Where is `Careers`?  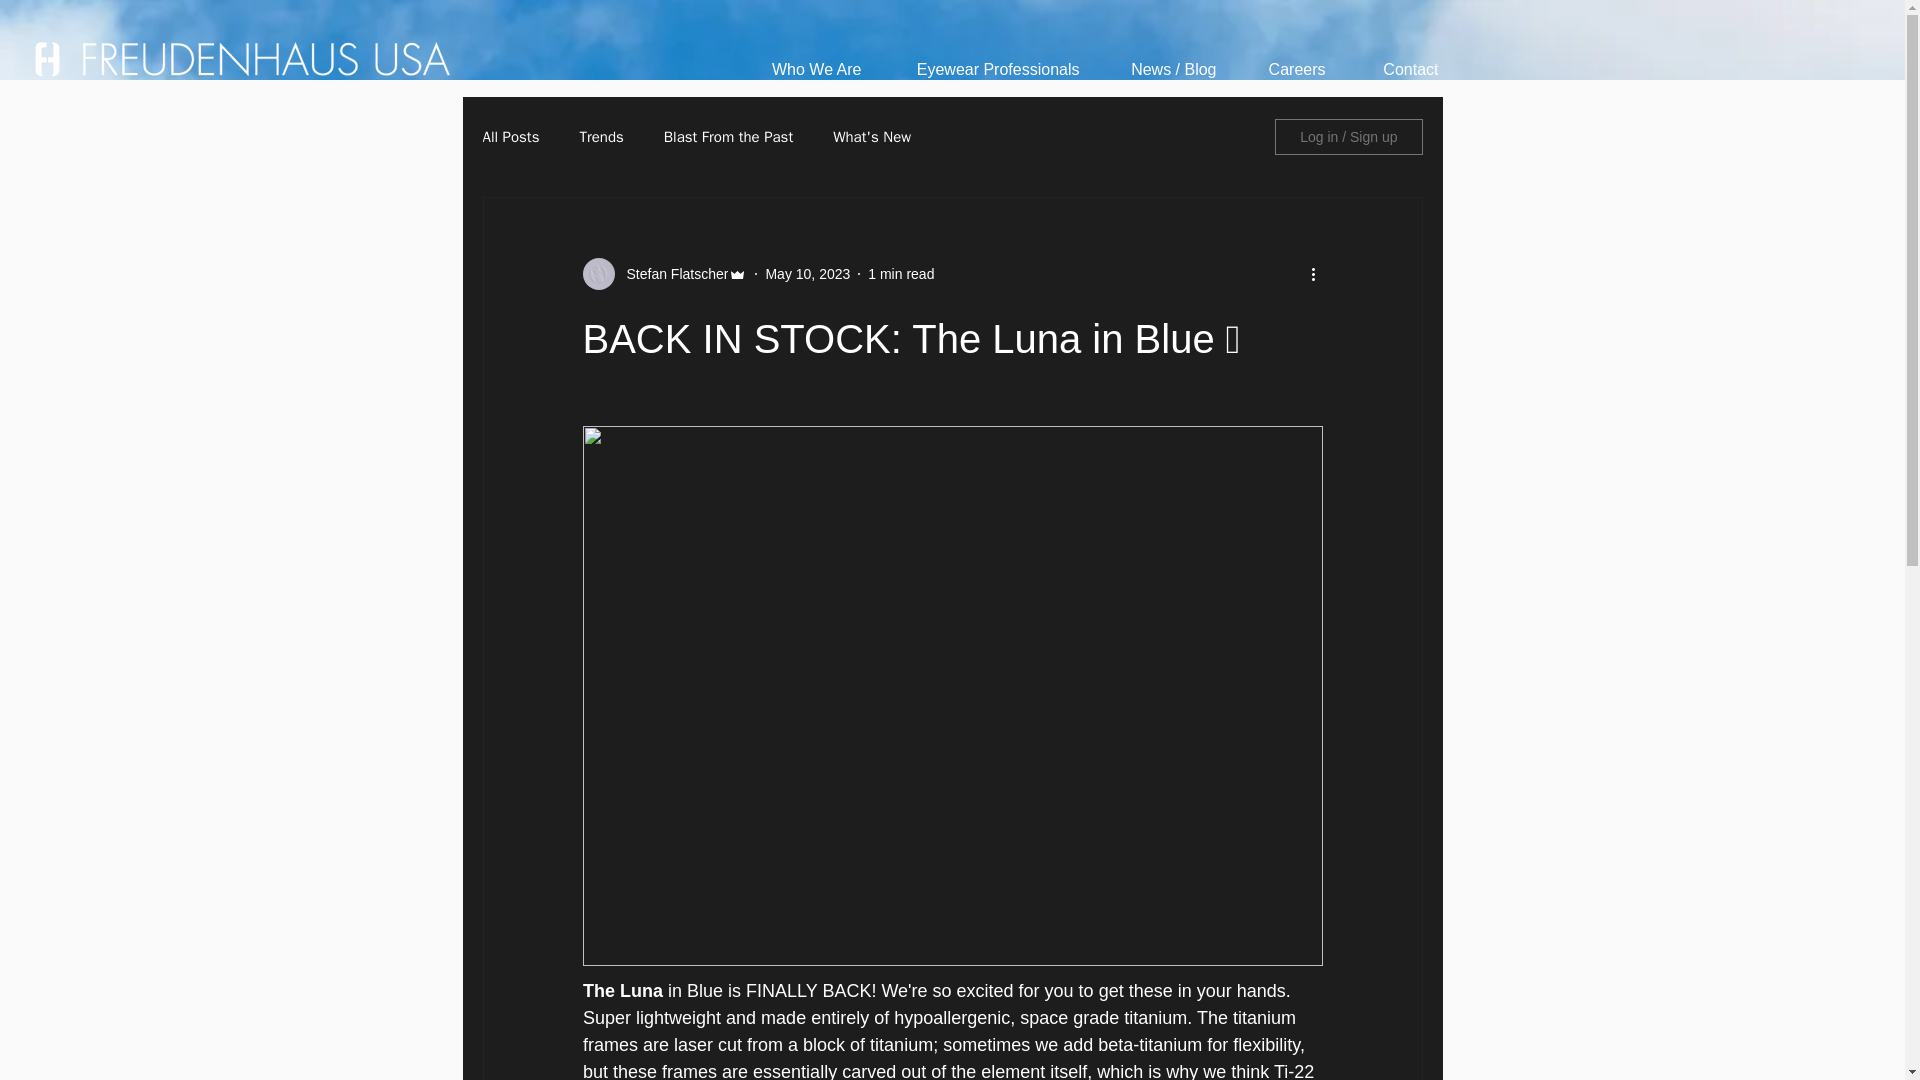 Careers is located at coordinates (1286, 69).